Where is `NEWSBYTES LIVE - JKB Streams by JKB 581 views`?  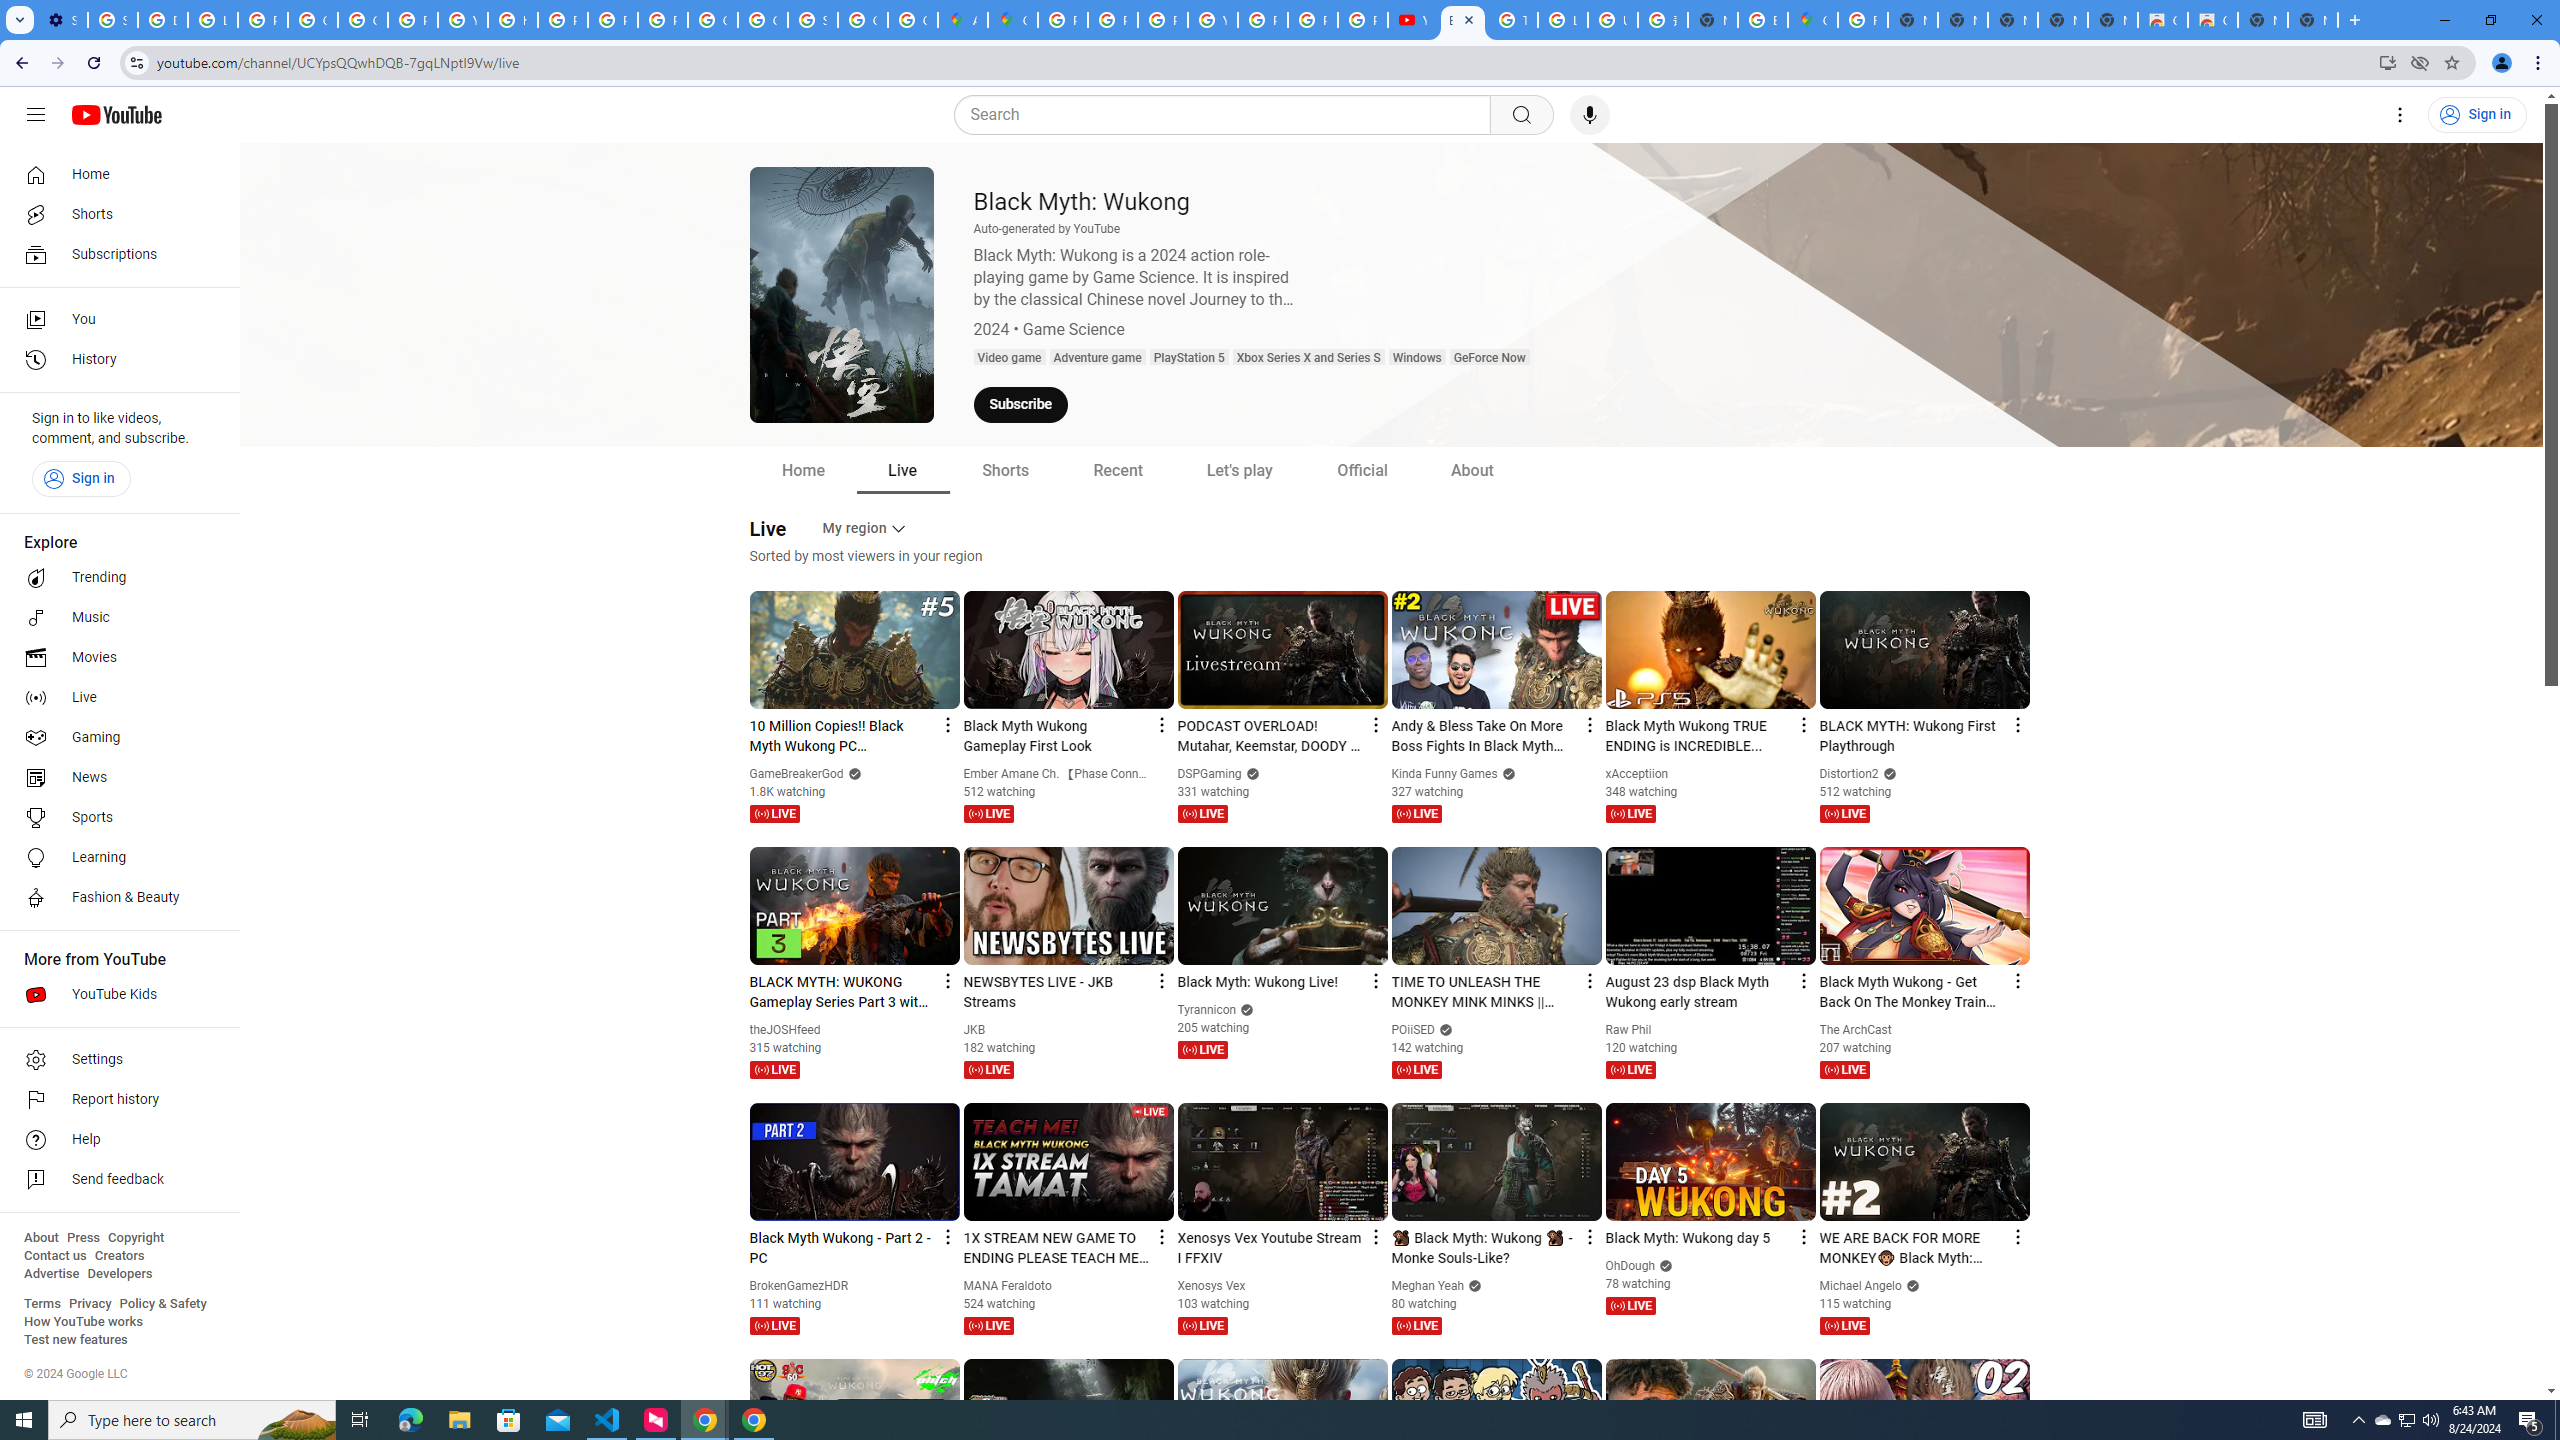 NEWSBYTES LIVE - JKB Streams by JKB 581 views is located at coordinates (1056, 992).